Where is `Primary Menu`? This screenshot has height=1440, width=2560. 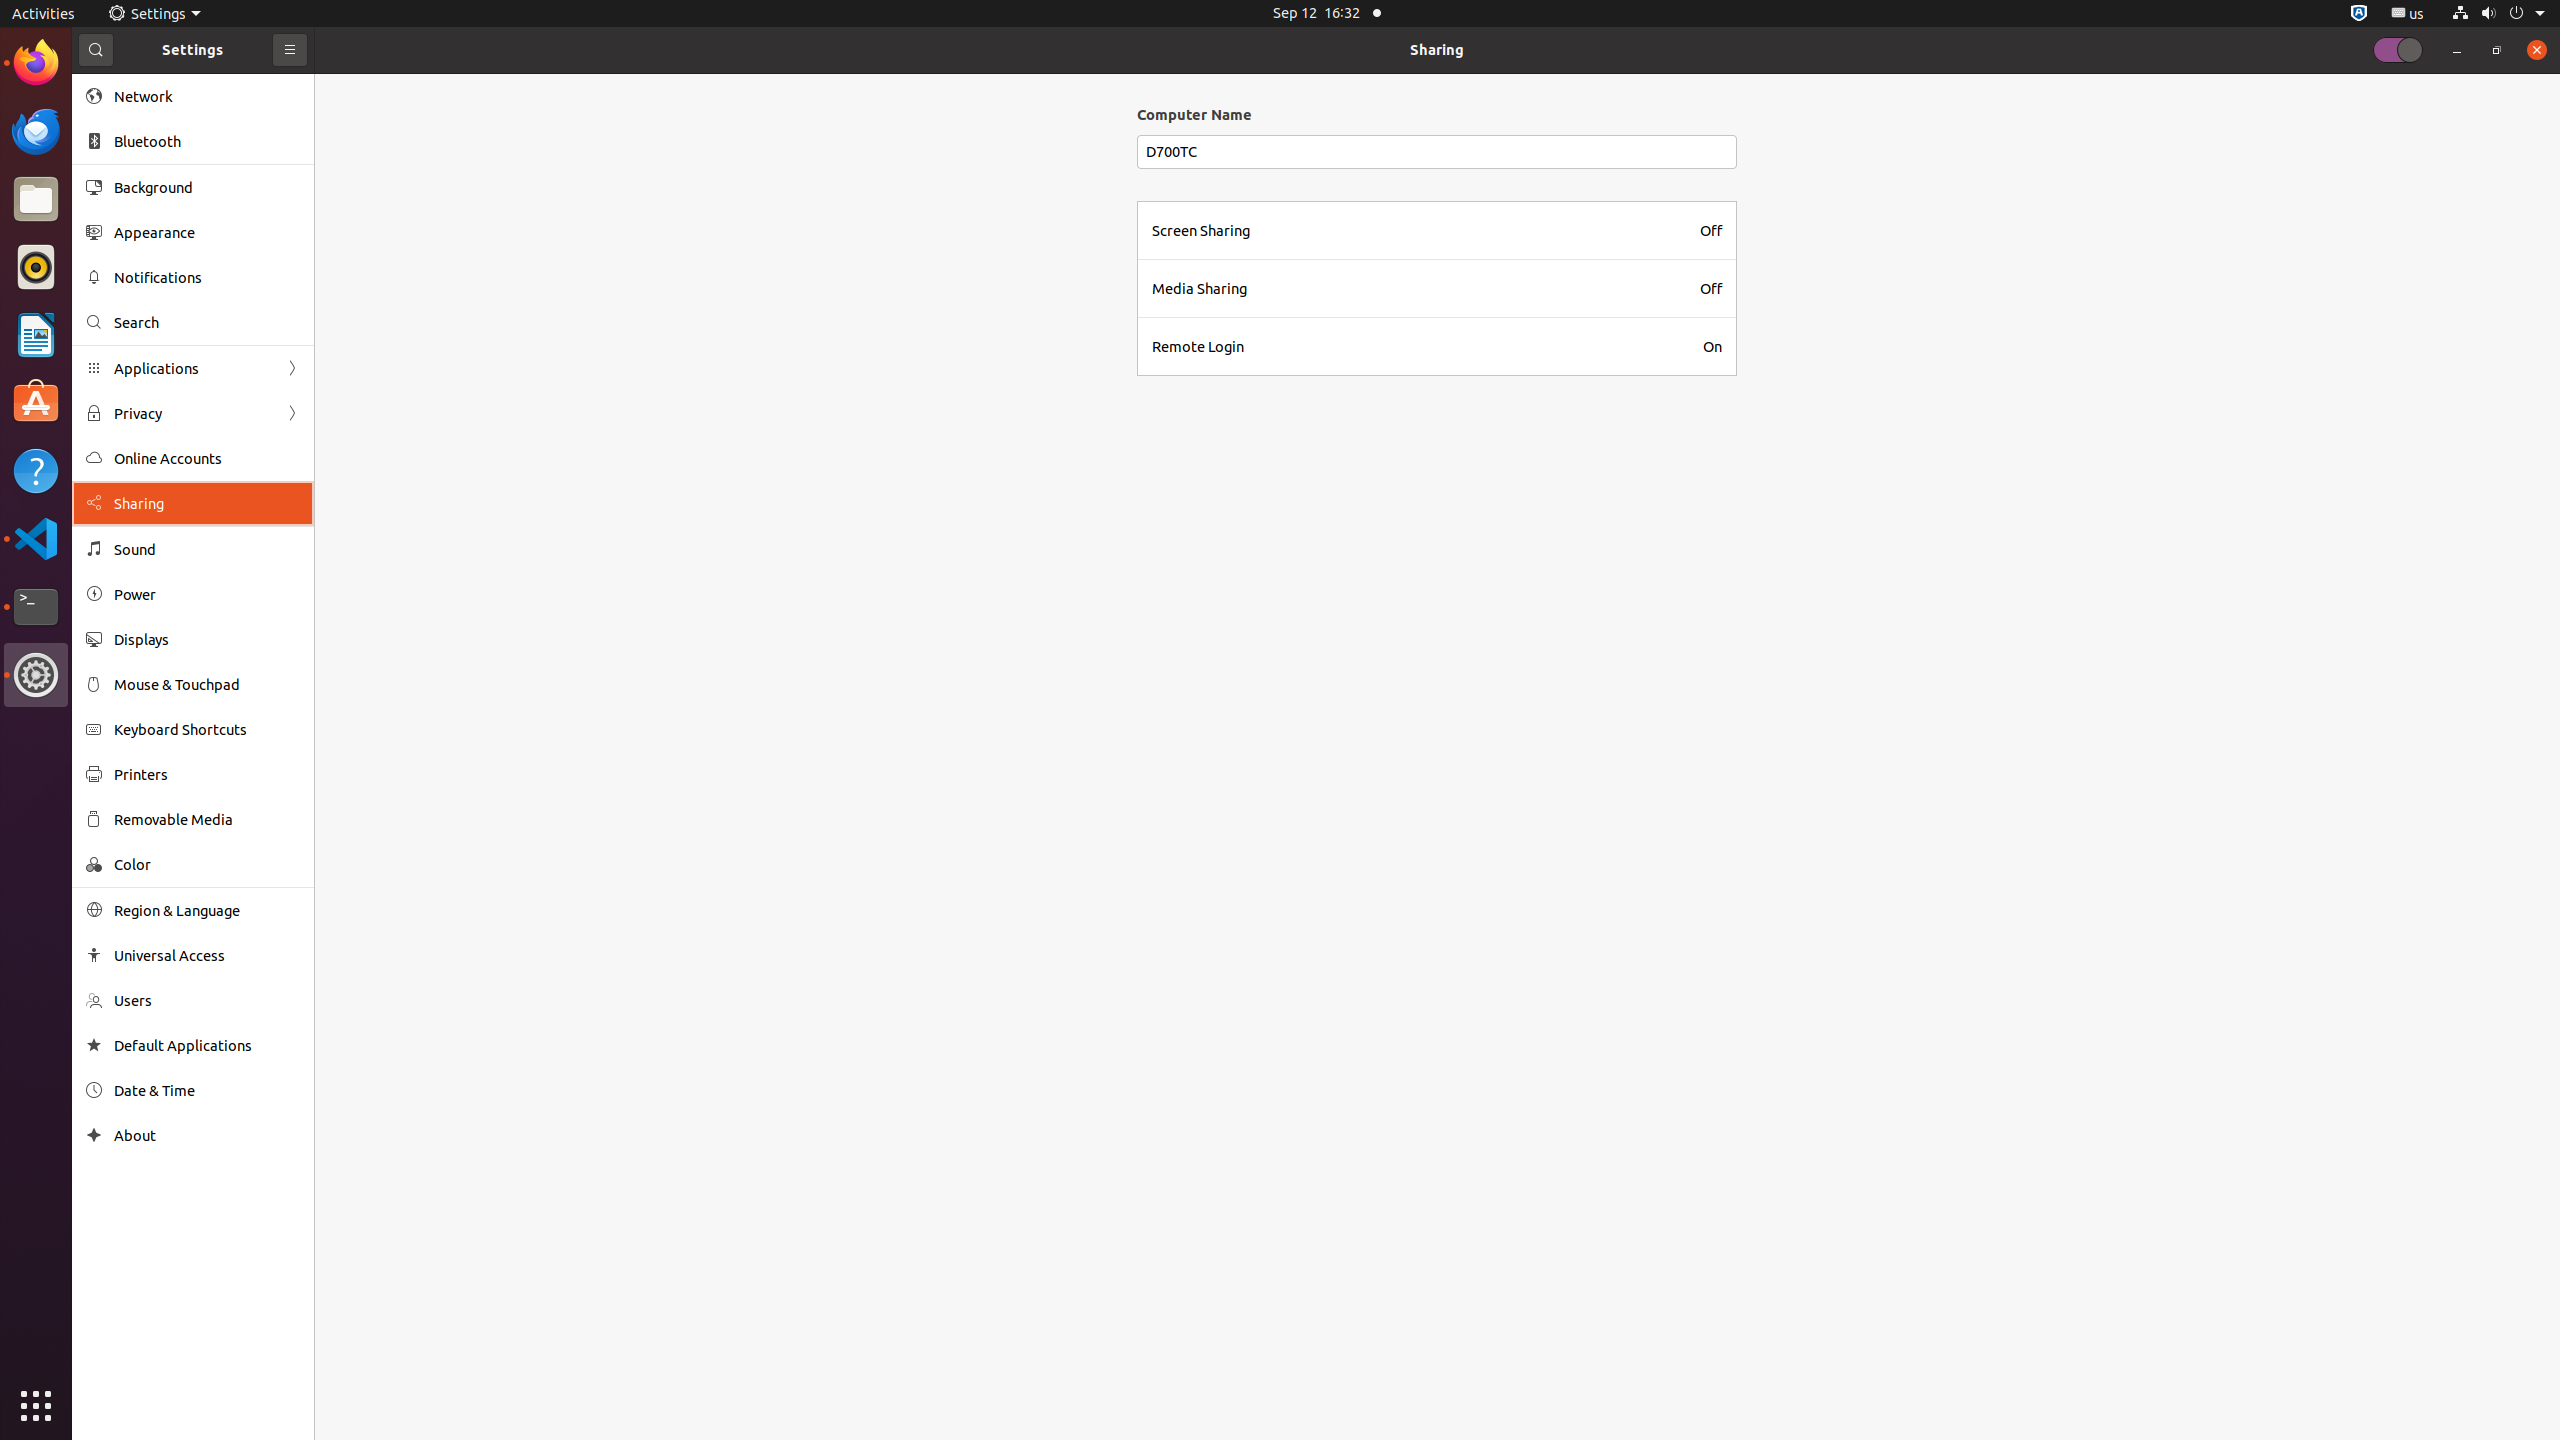 Primary Menu is located at coordinates (290, 50).